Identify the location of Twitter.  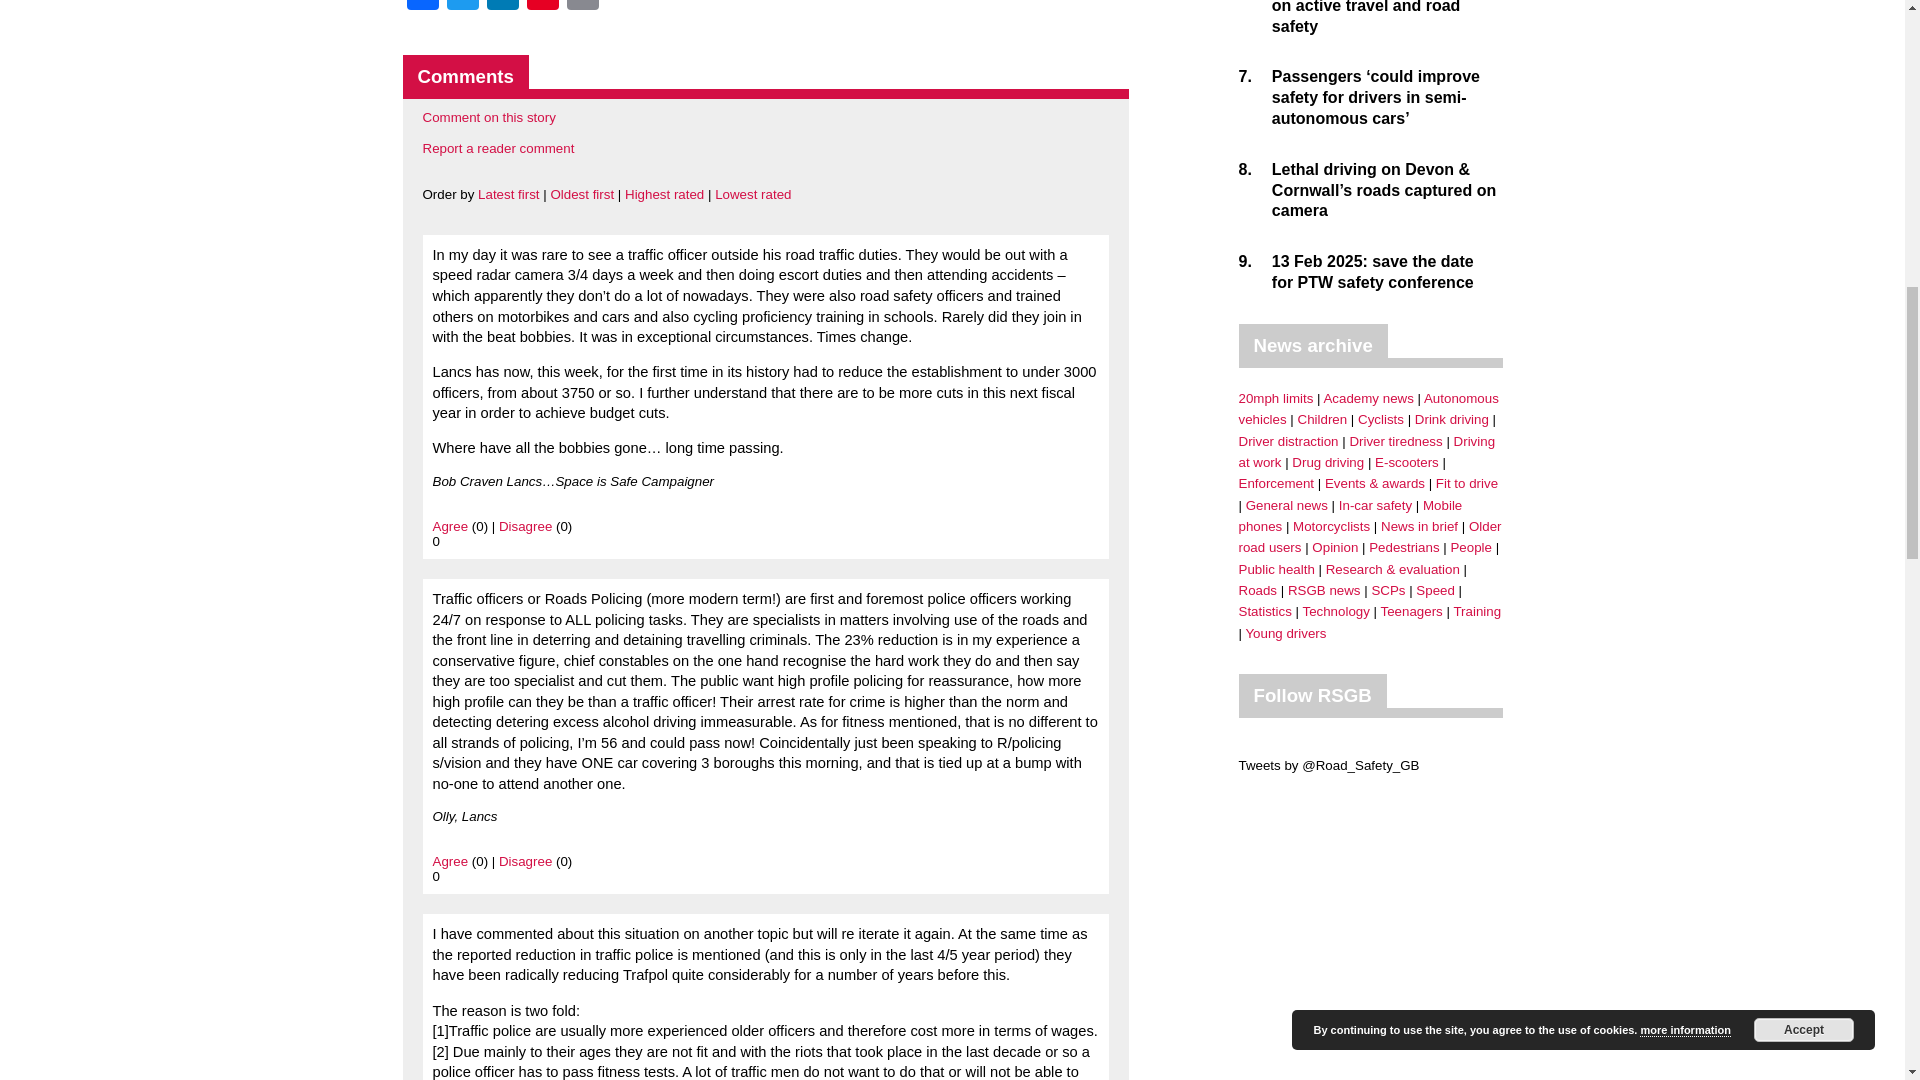
(461, 8).